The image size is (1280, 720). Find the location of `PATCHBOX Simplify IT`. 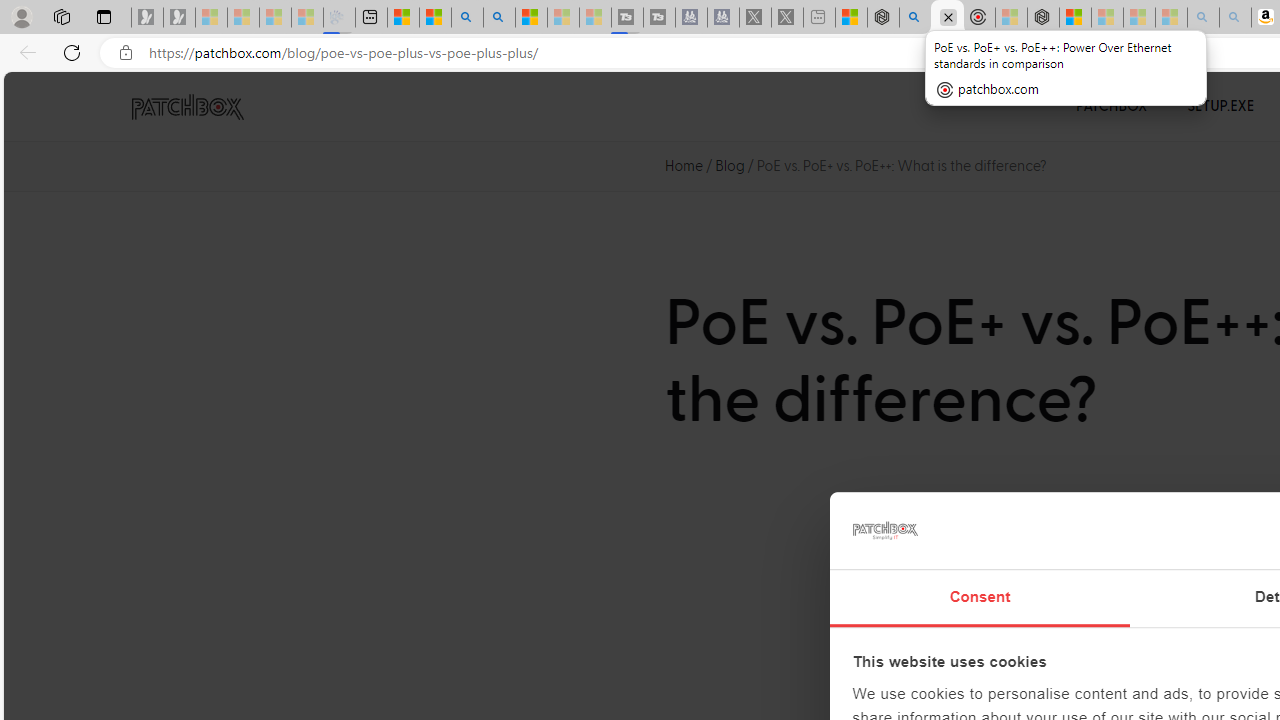

PATCHBOX Simplify IT is located at coordinates (200, 106).